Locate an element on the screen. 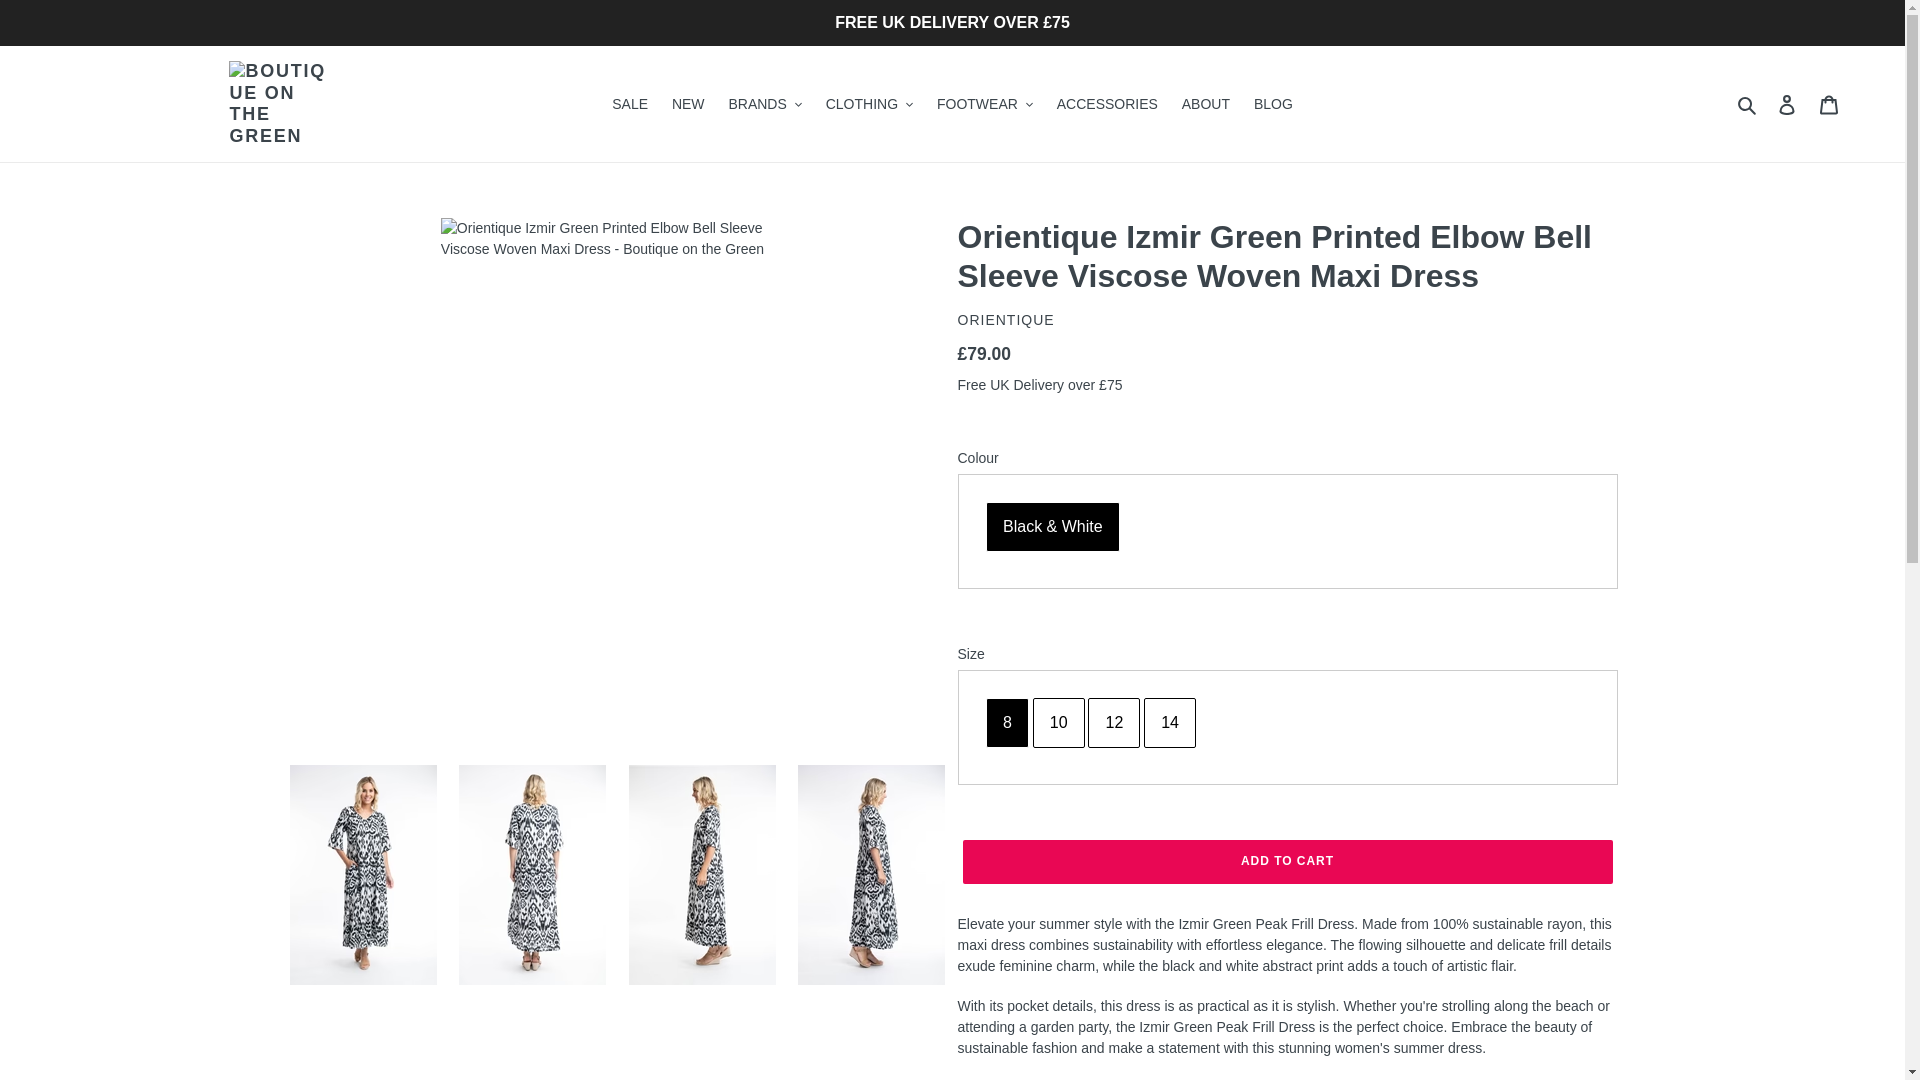  NEW is located at coordinates (688, 104).